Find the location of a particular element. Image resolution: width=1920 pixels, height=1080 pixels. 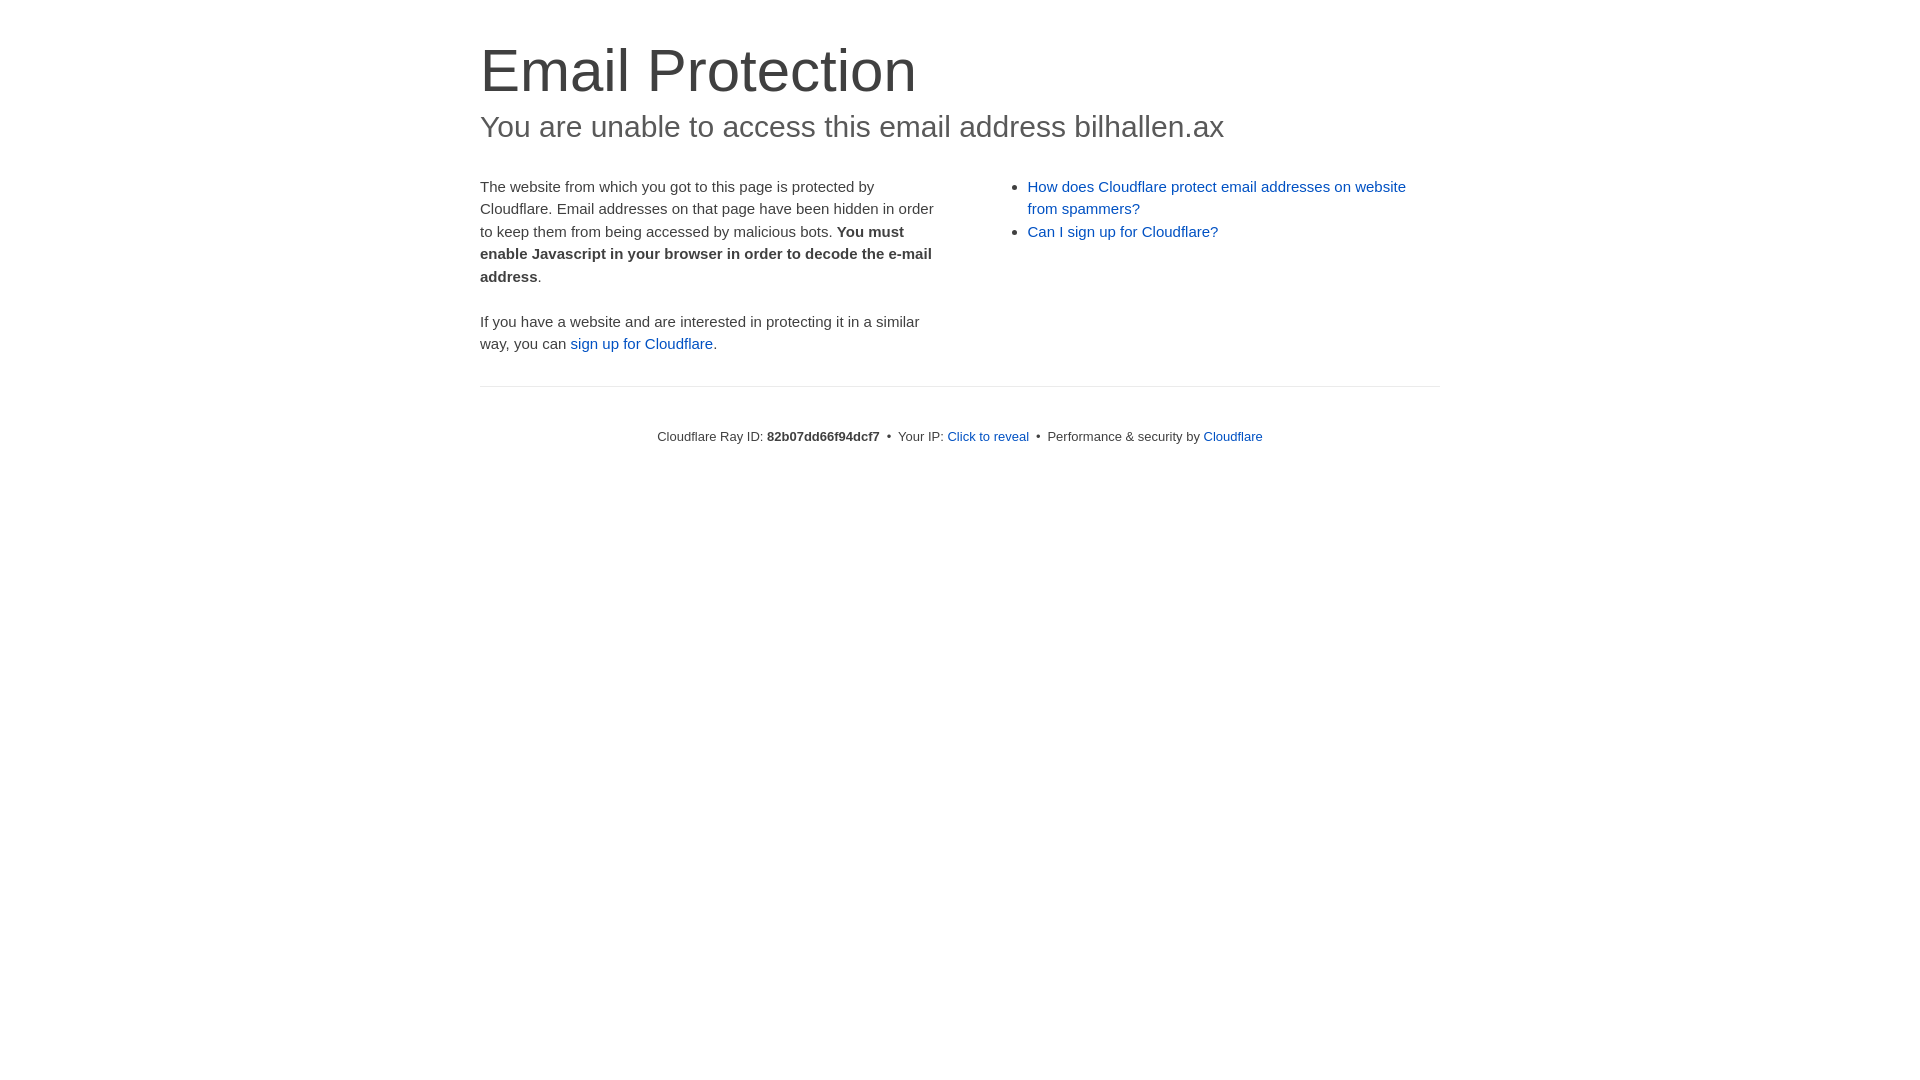

Can I sign up for Cloudflare? is located at coordinates (1124, 232).